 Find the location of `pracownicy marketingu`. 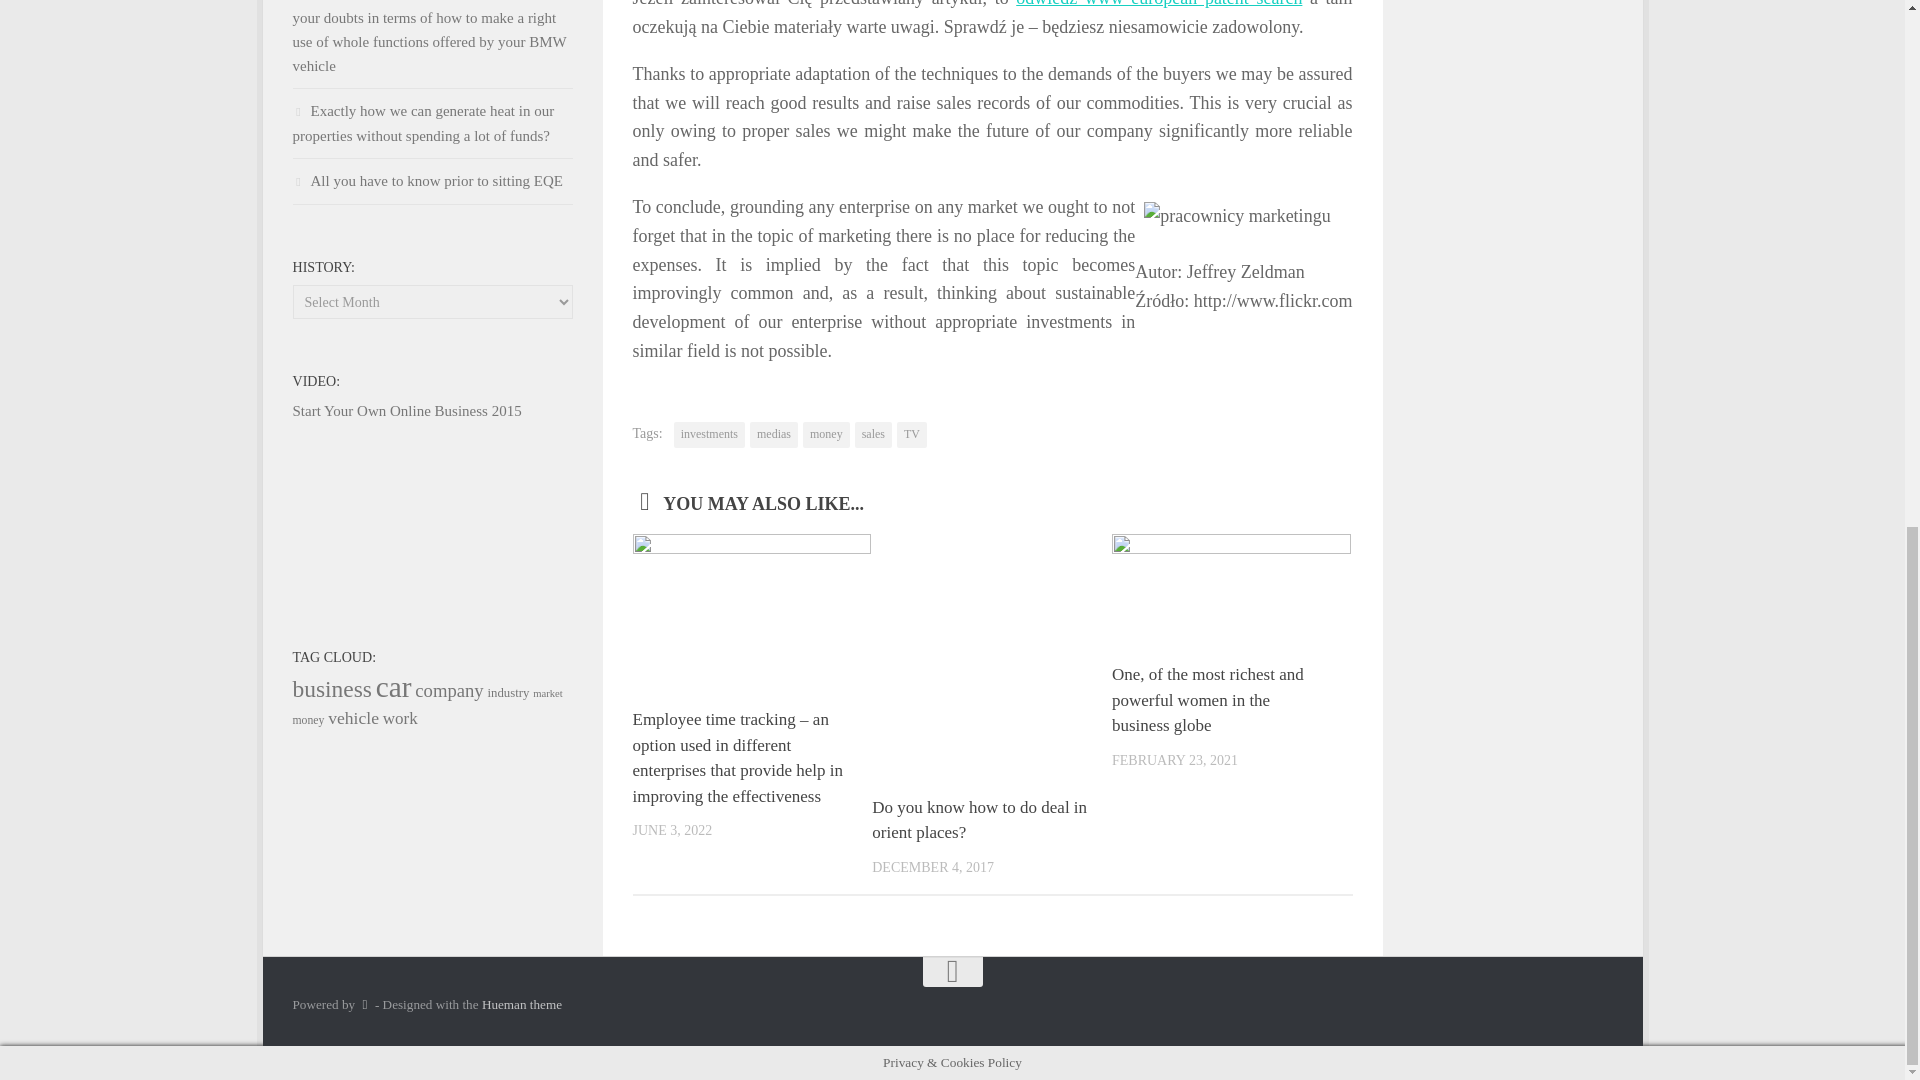

pracownicy marketingu is located at coordinates (1237, 216).